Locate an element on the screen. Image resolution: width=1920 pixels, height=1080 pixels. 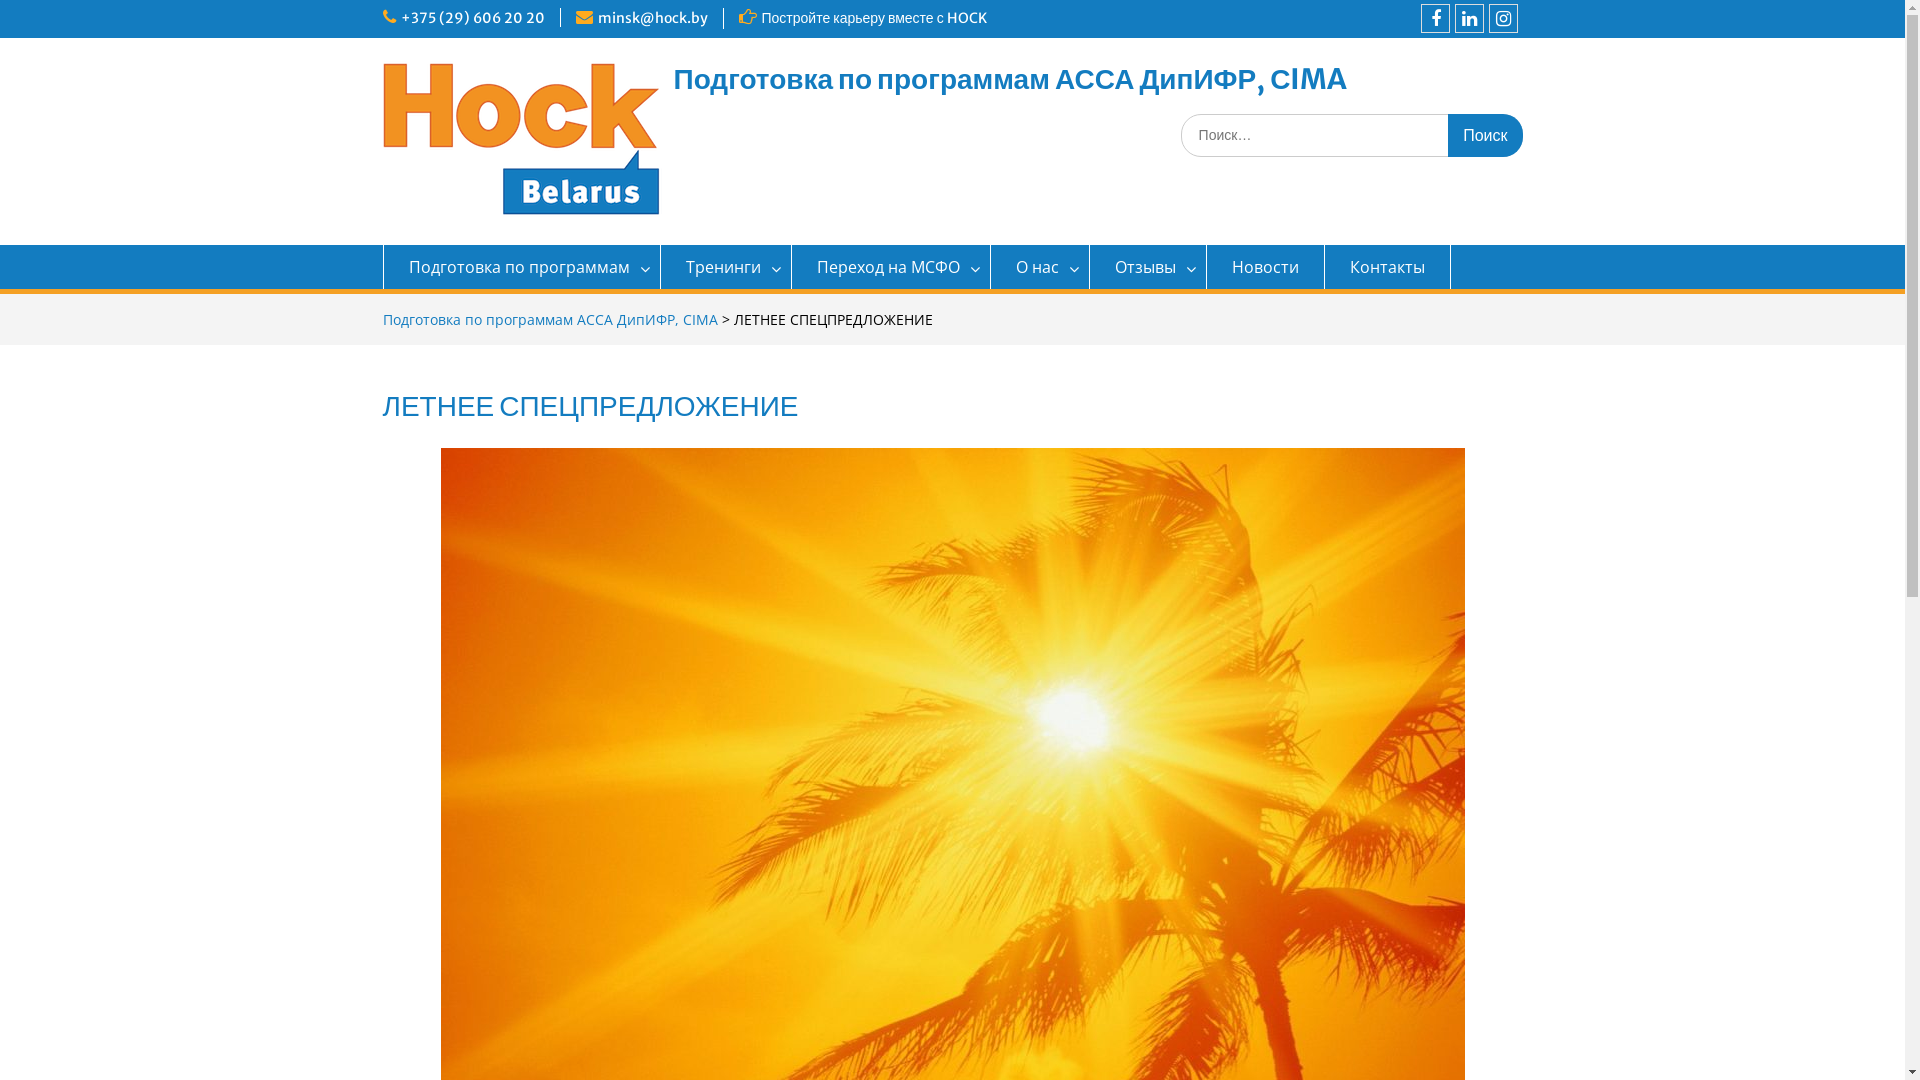
+375 (29) 606 20 20 is located at coordinates (472, 18).